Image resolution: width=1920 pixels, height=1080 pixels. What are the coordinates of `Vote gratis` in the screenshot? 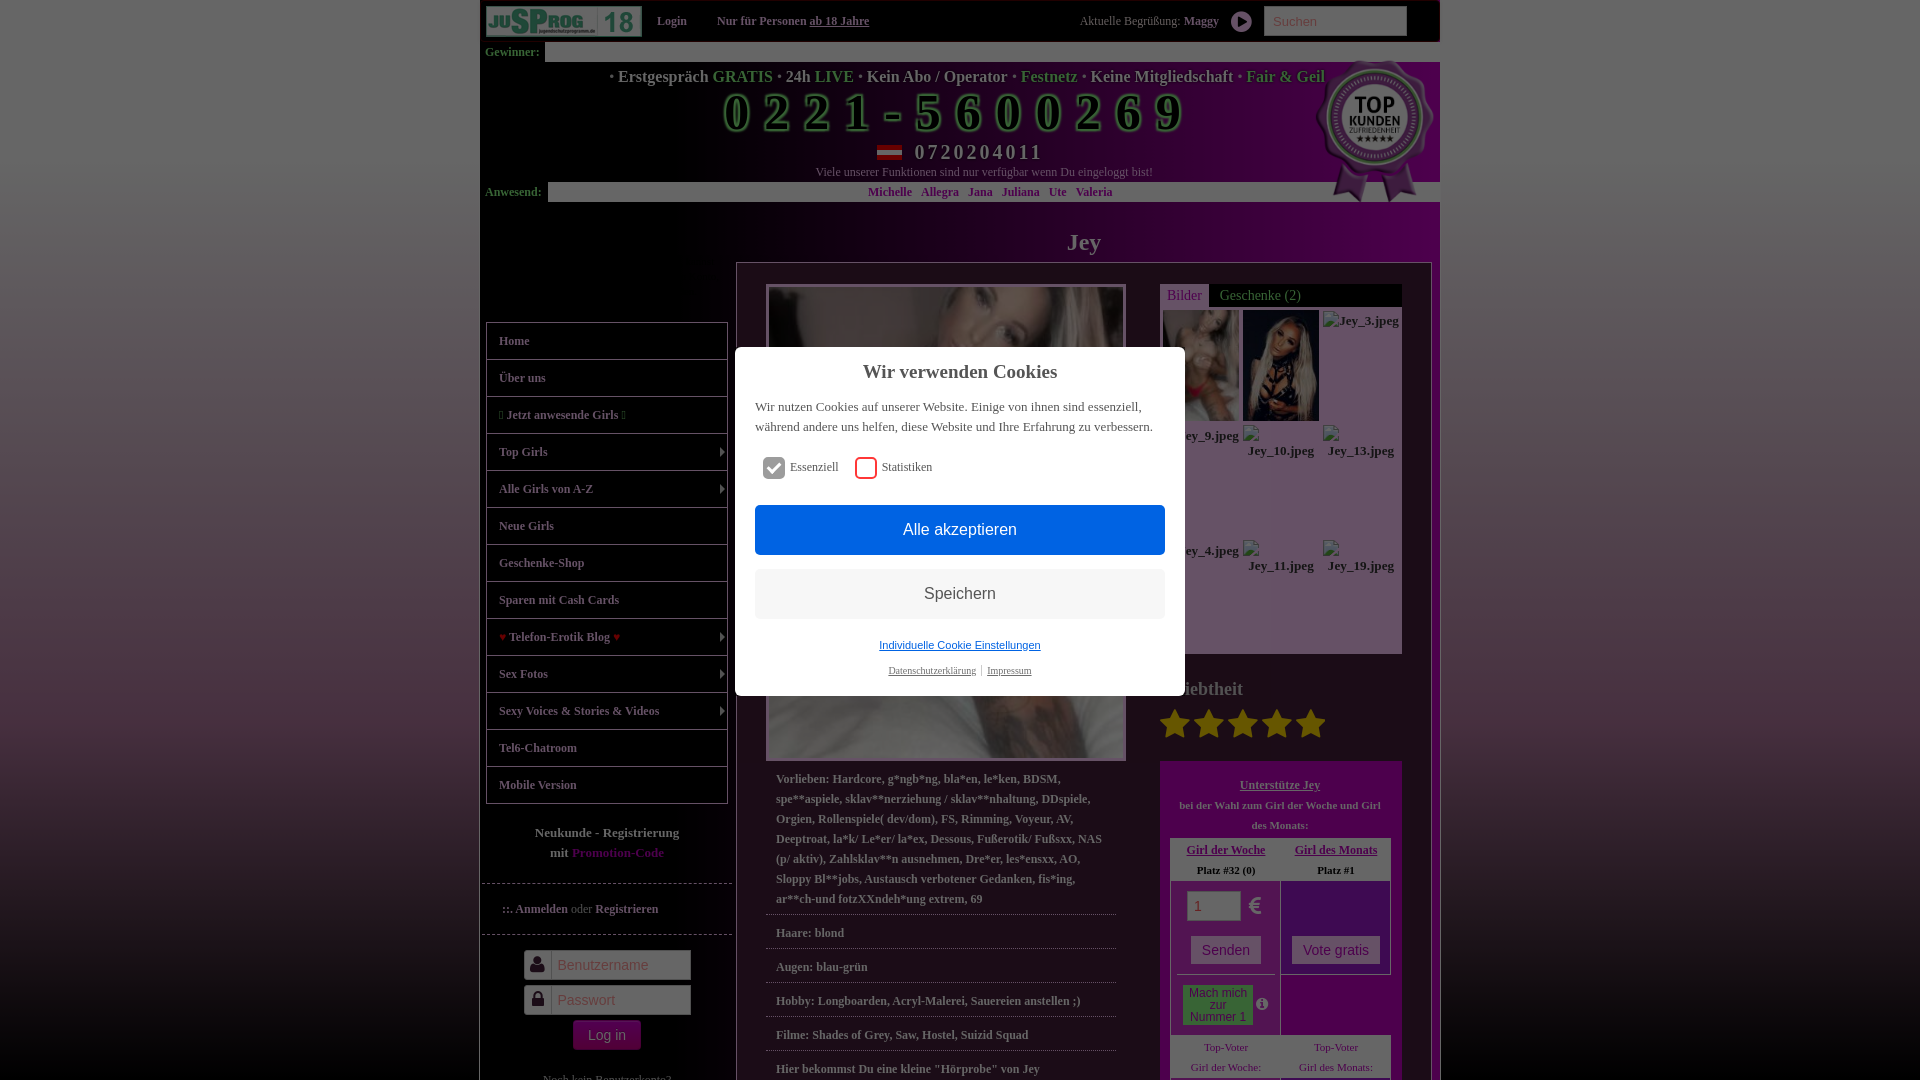 It's located at (1336, 950).